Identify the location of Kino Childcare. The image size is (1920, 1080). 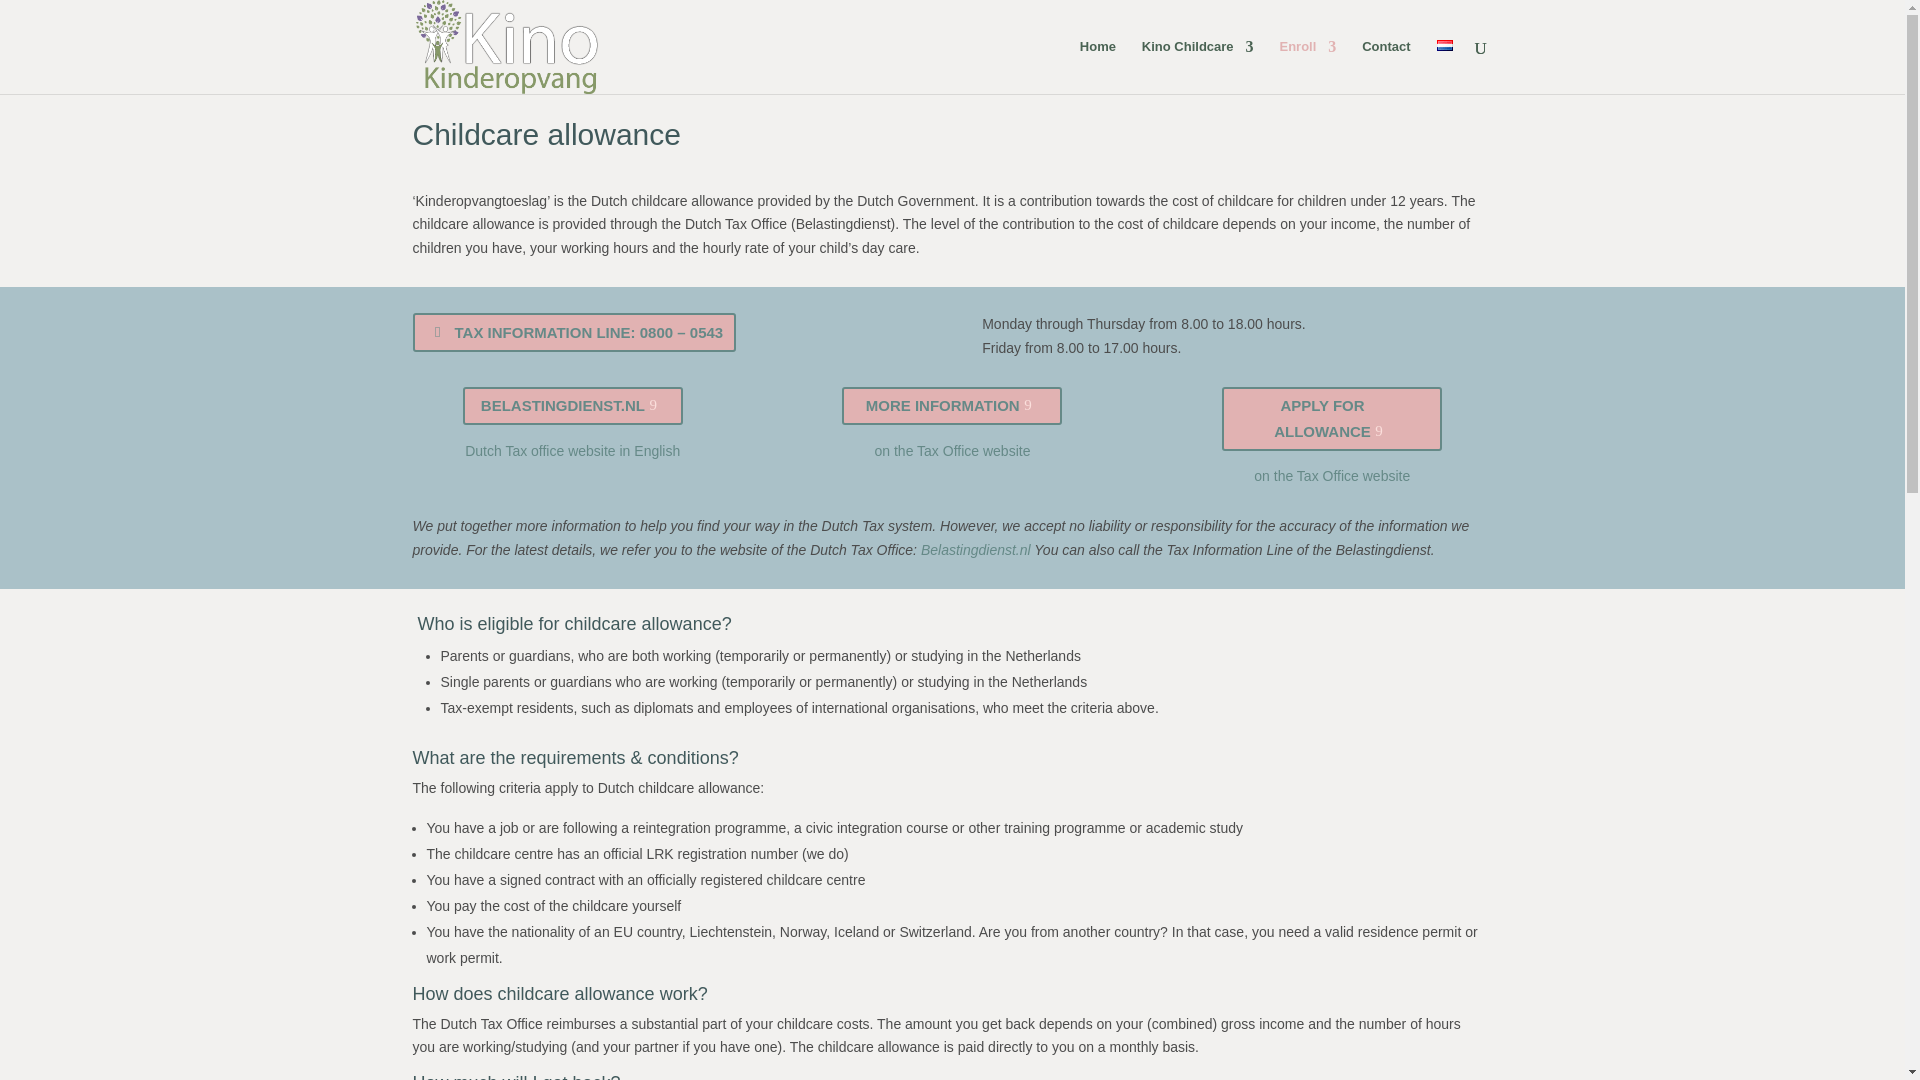
(1198, 66).